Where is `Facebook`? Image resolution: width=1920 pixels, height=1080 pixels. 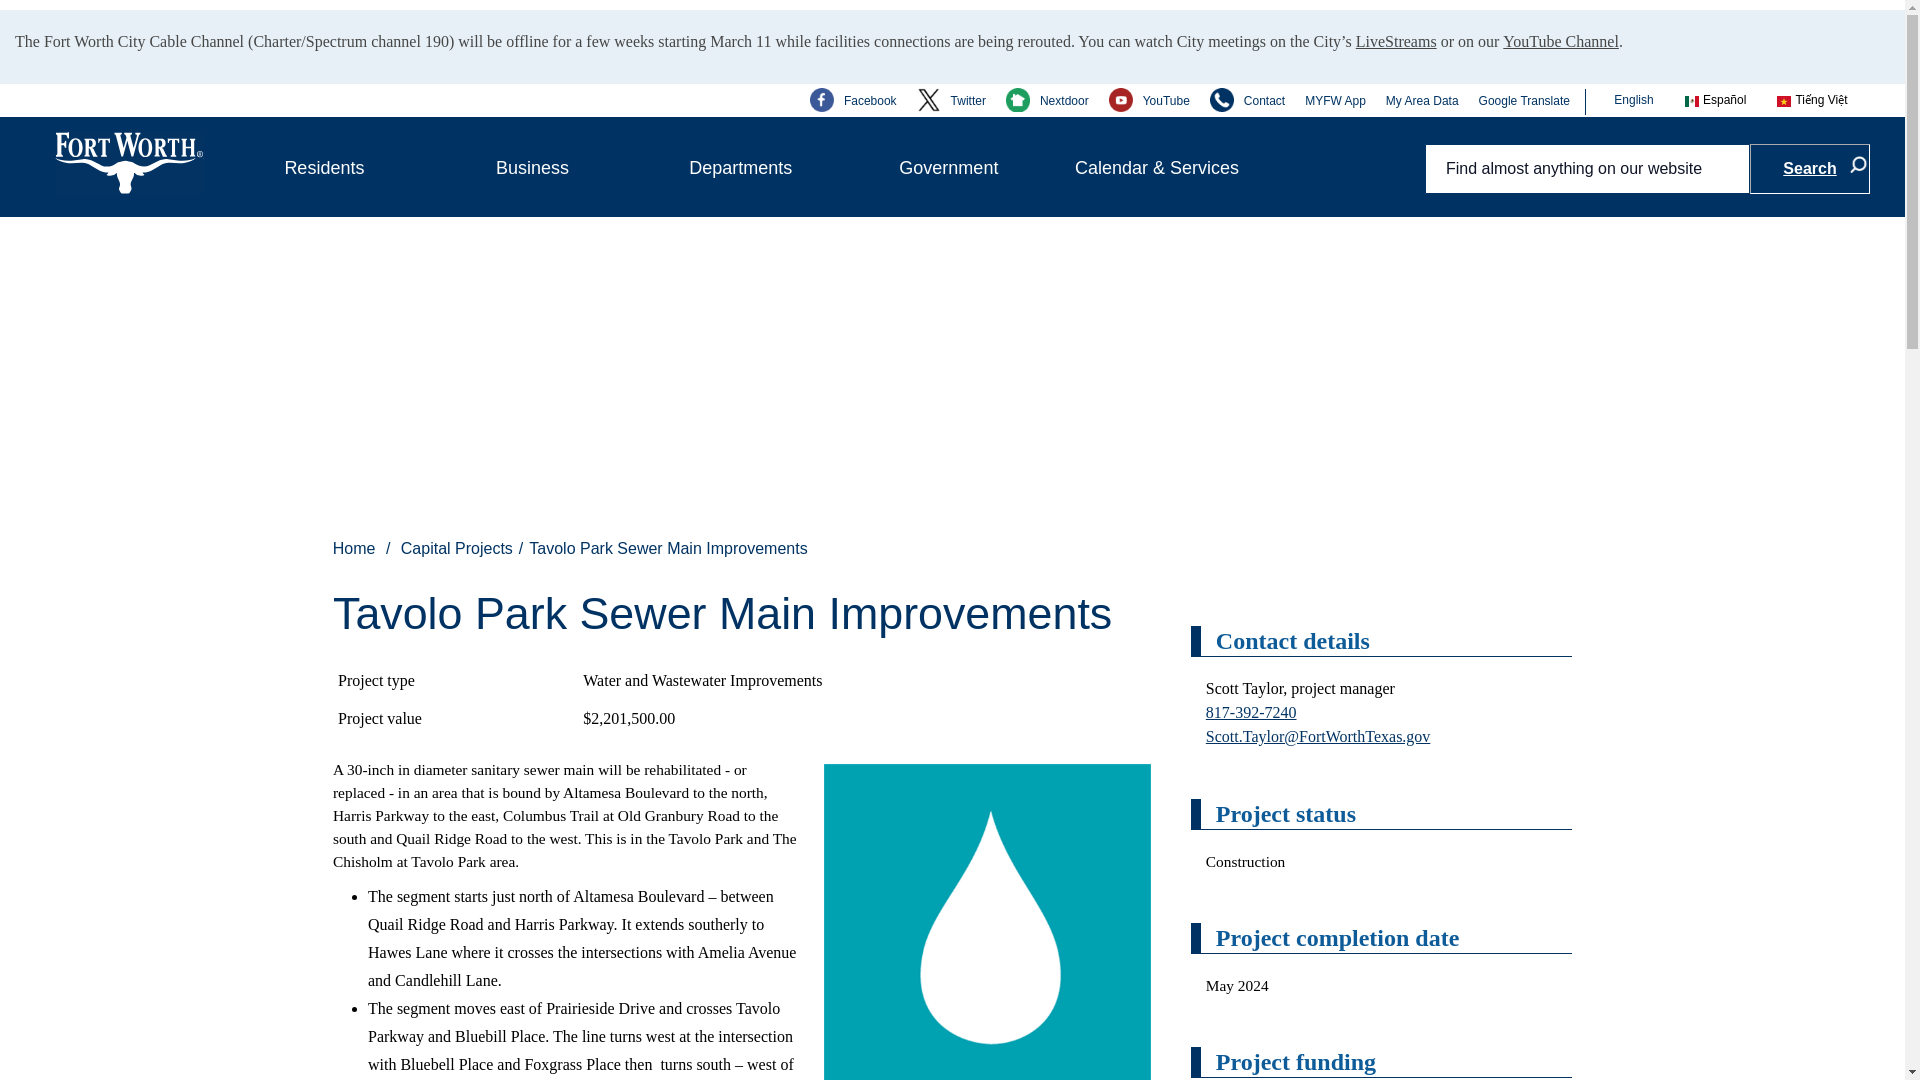
Facebook is located at coordinates (853, 100).